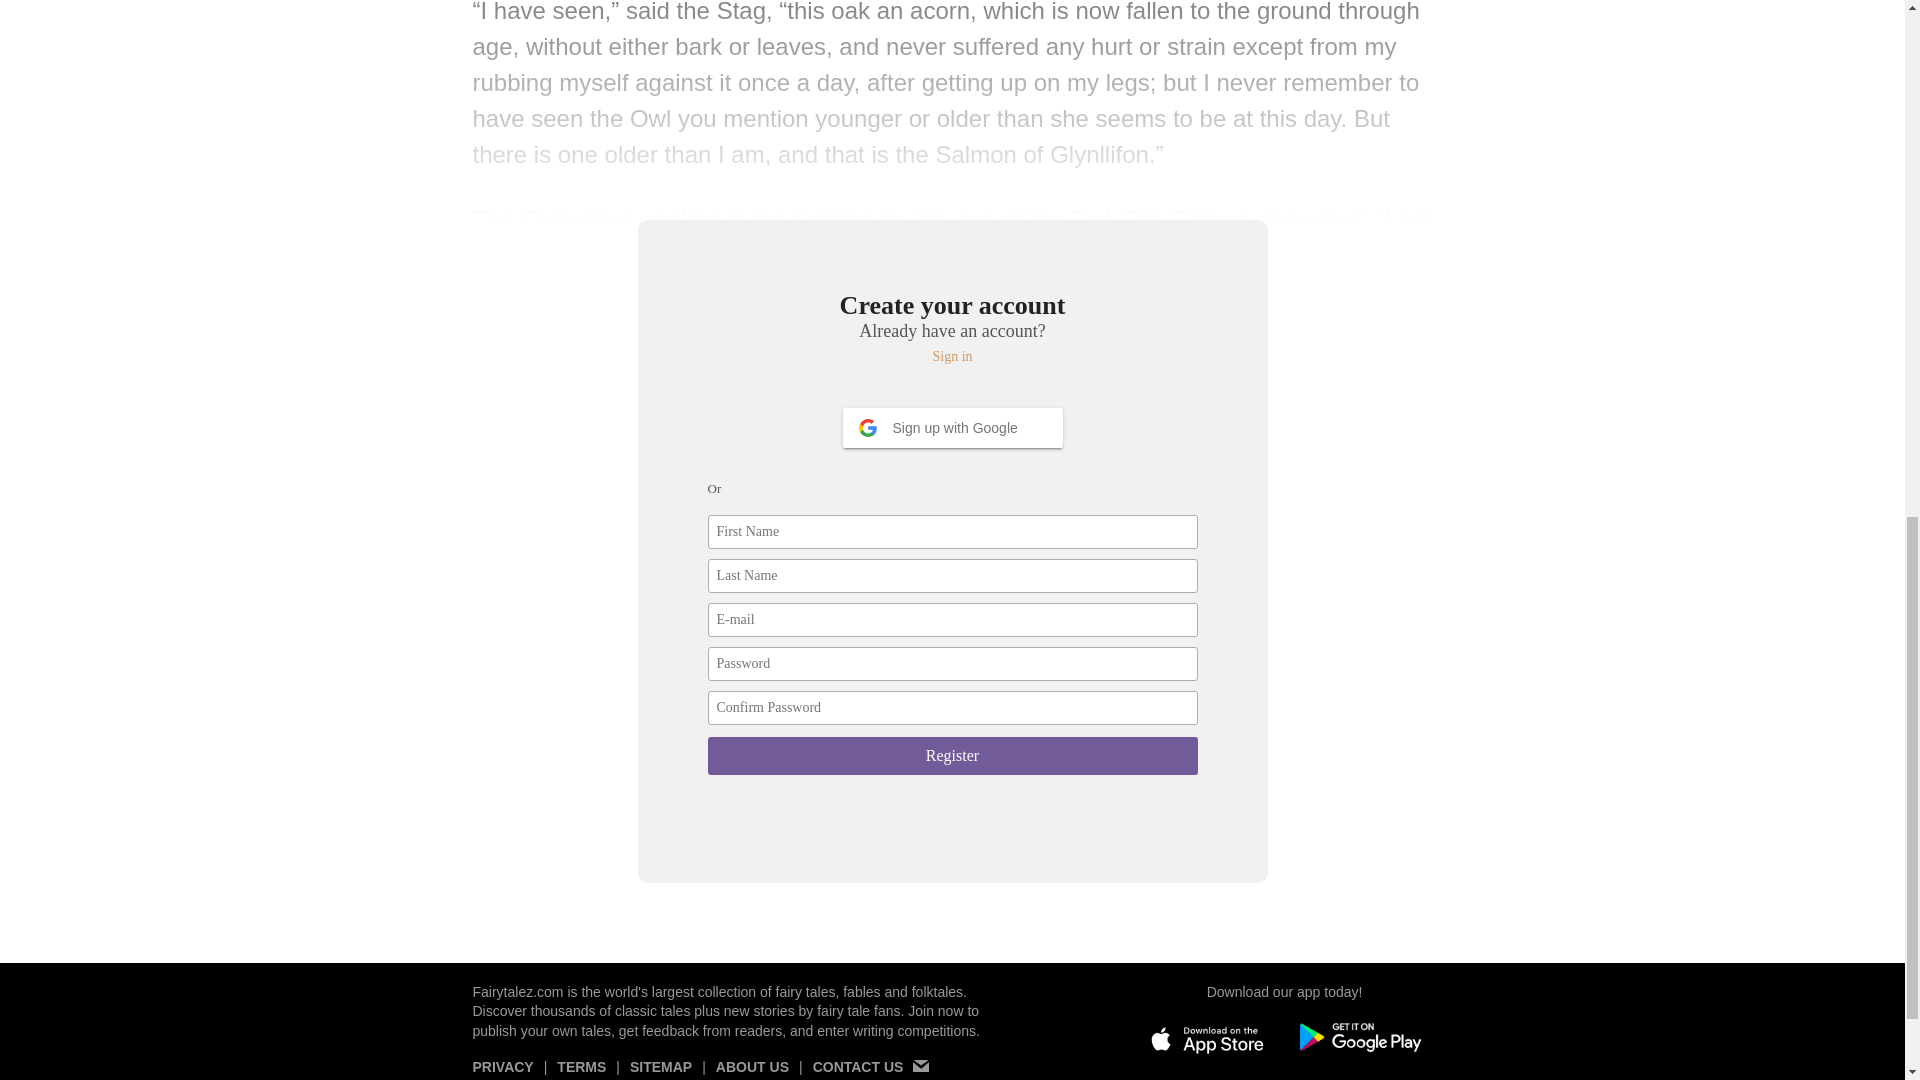  I want to click on Register, so click(953, 756).